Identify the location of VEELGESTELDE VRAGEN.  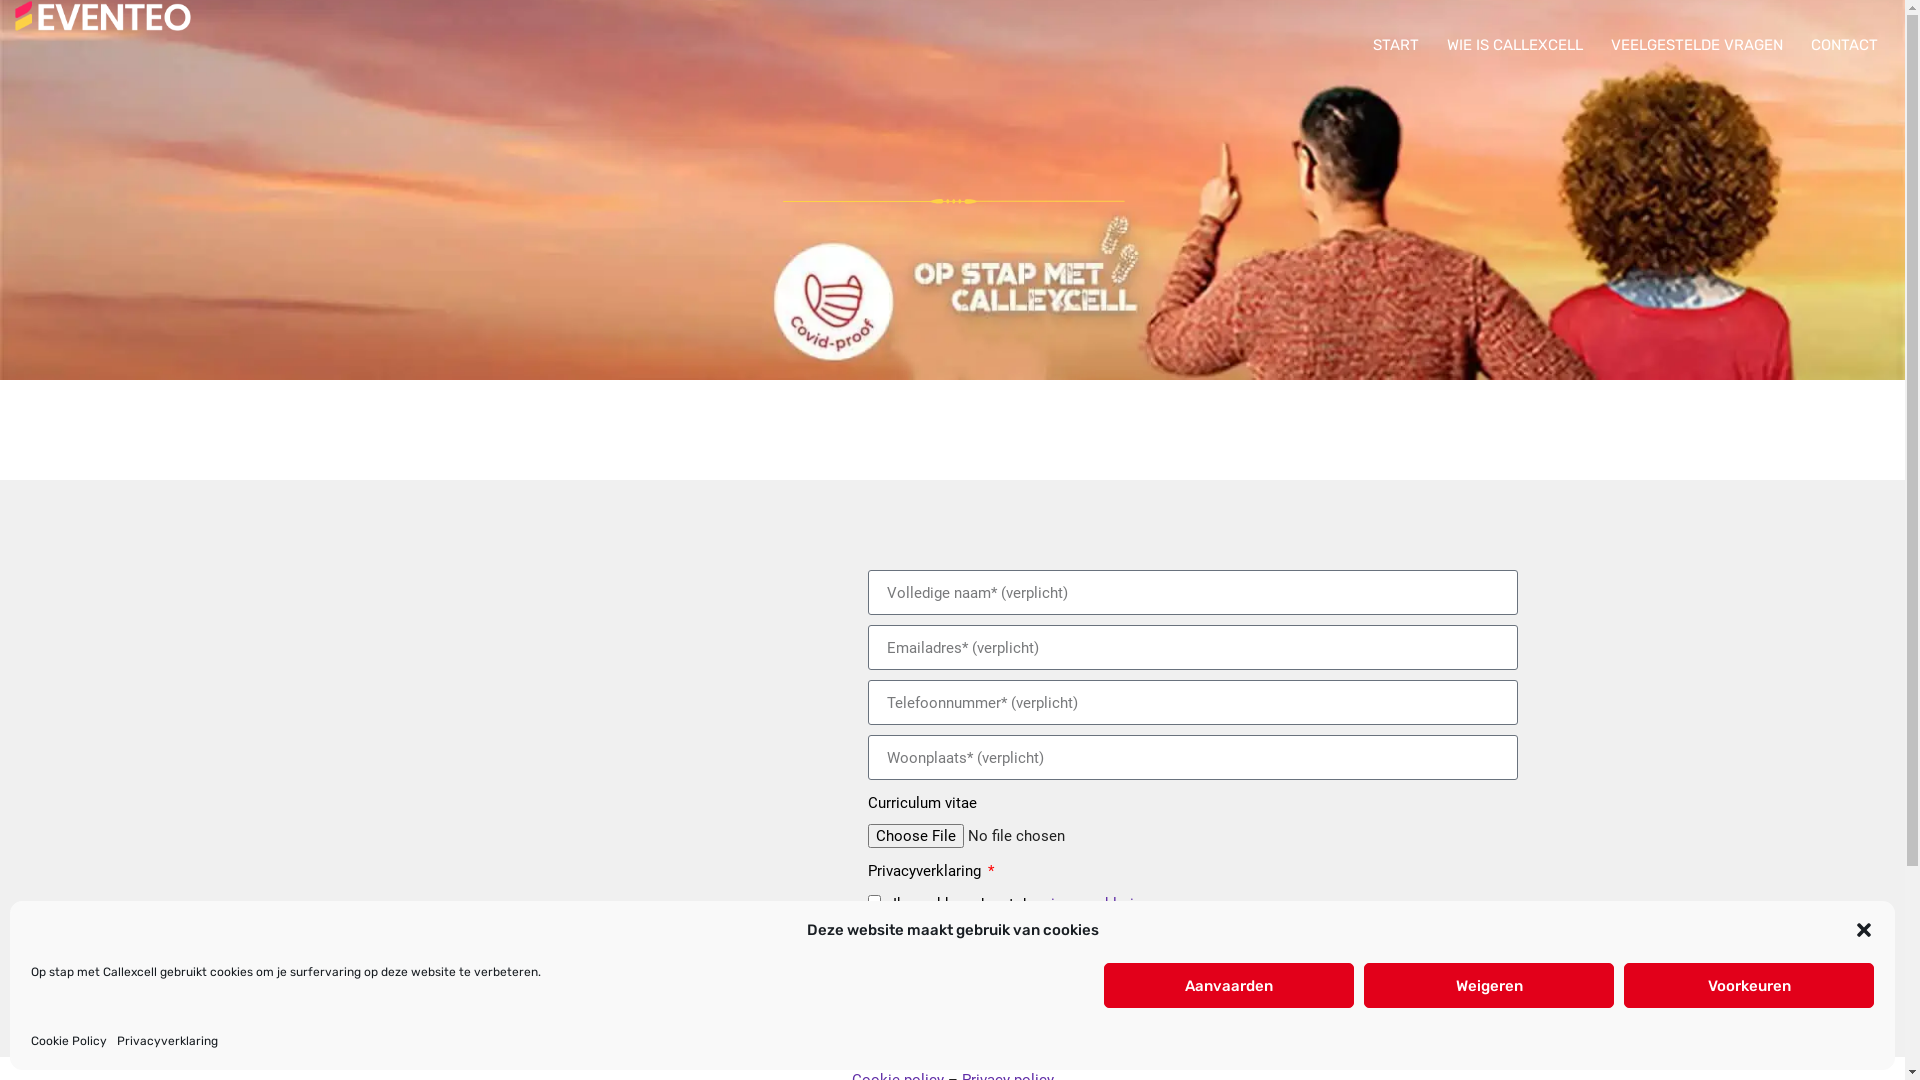
(1697, 45).